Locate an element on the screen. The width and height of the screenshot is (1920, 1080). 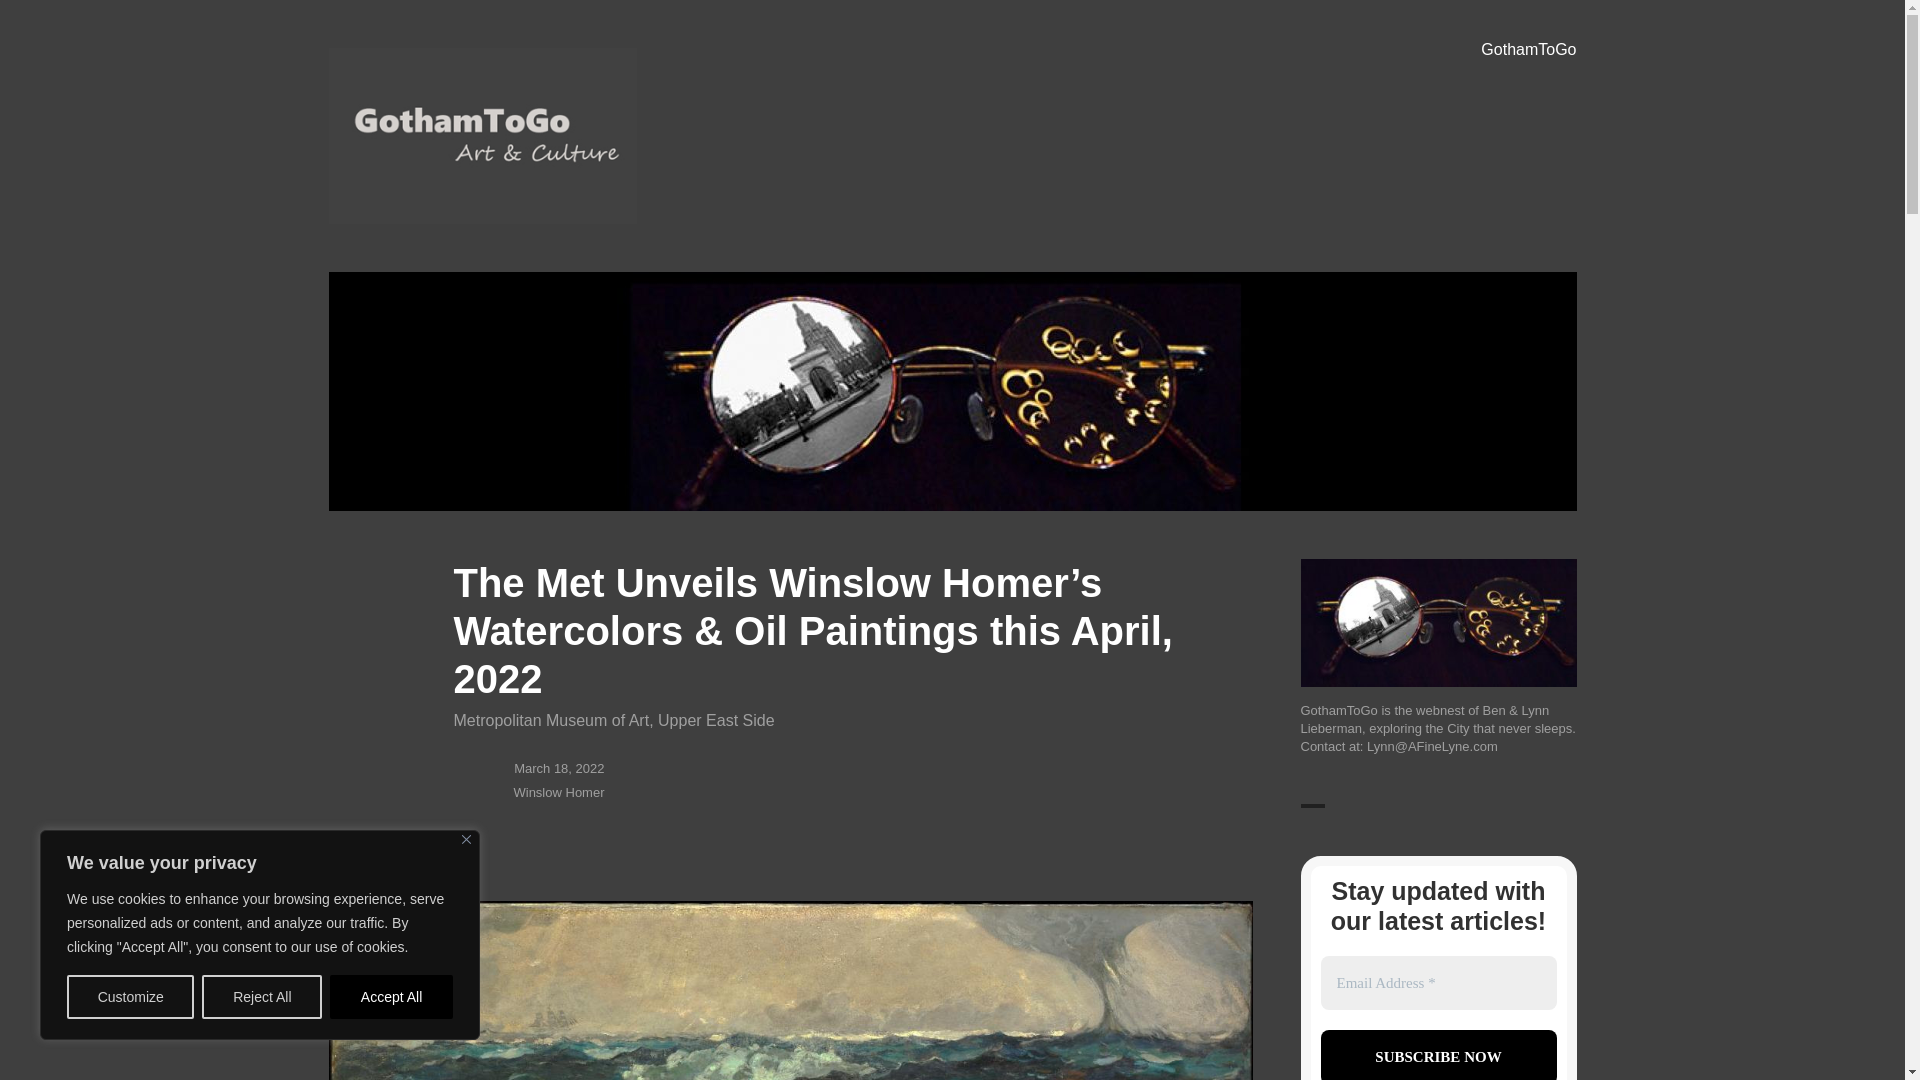
Customize is located at coordinates (130, 997).